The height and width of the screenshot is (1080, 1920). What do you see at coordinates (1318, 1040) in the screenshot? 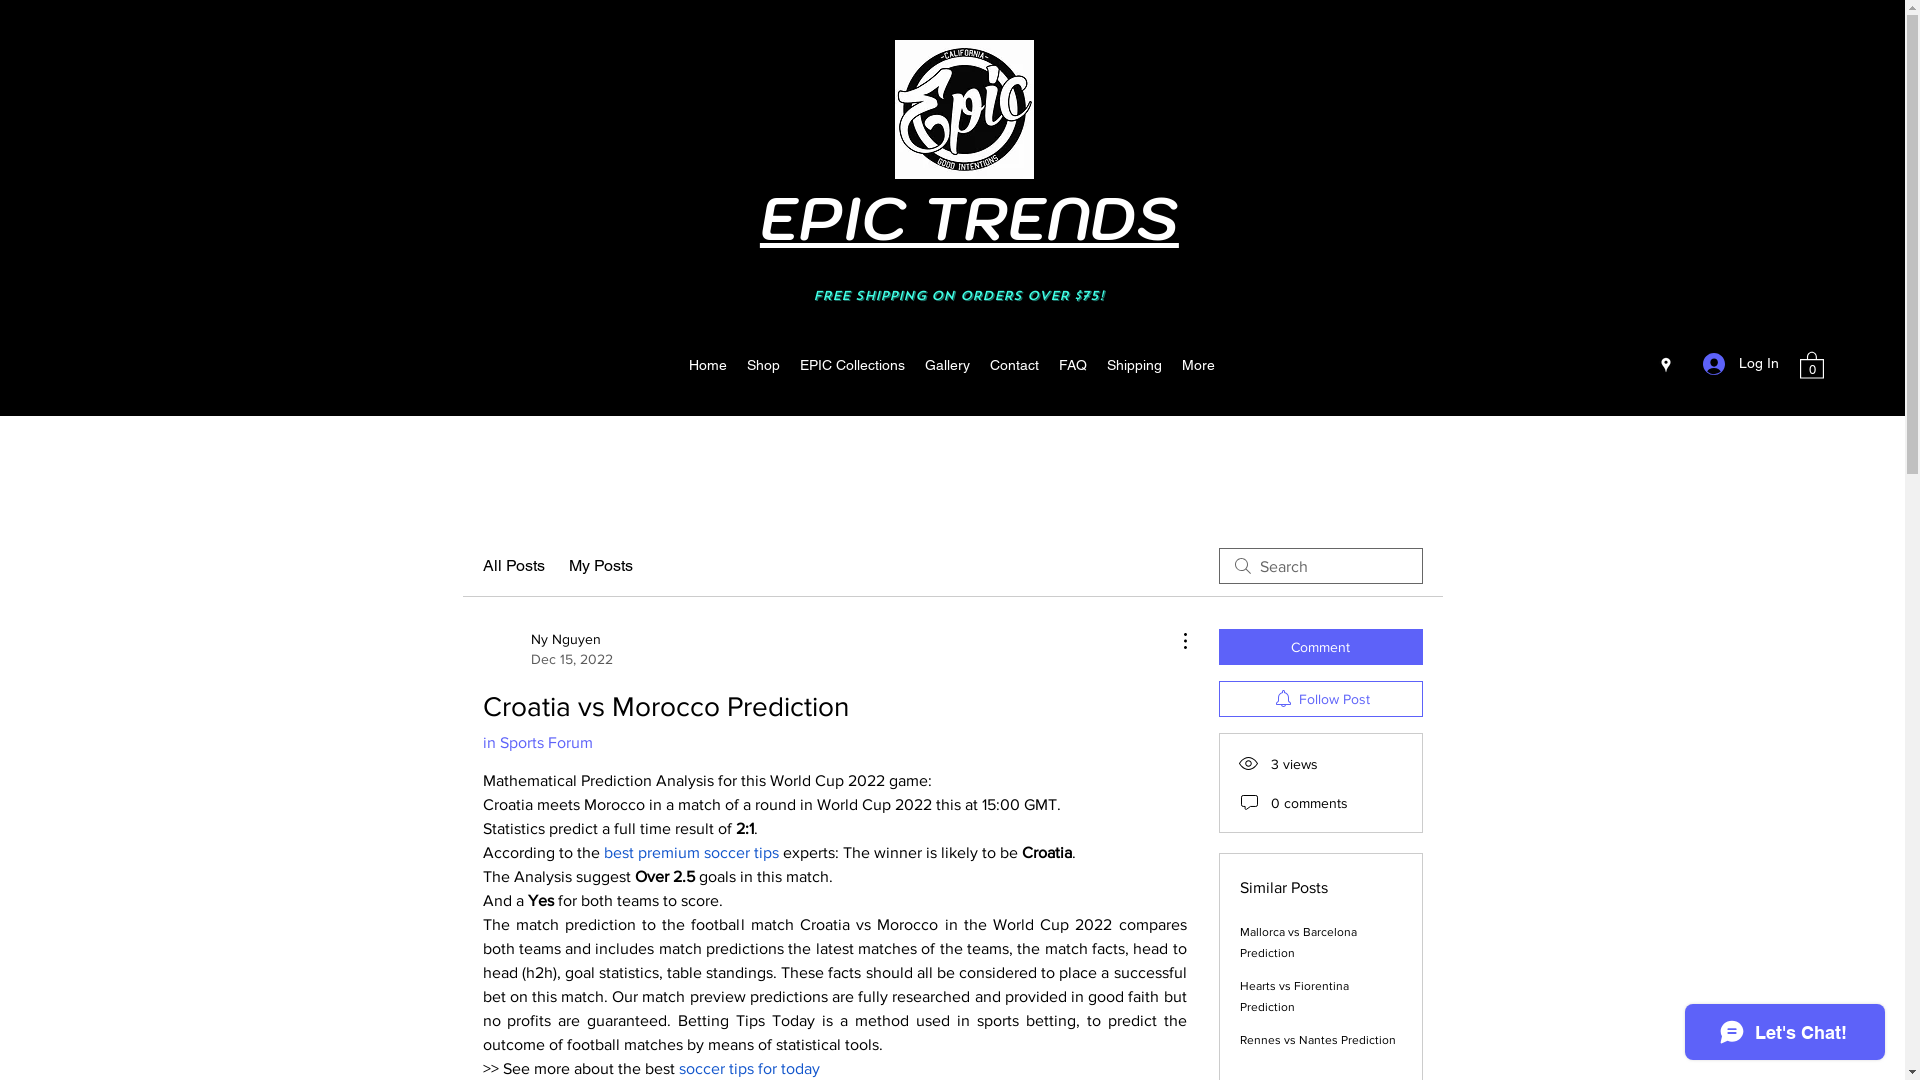
I see `Rennes vs Nantes Prediction` at bounding box center [1318, 1040].